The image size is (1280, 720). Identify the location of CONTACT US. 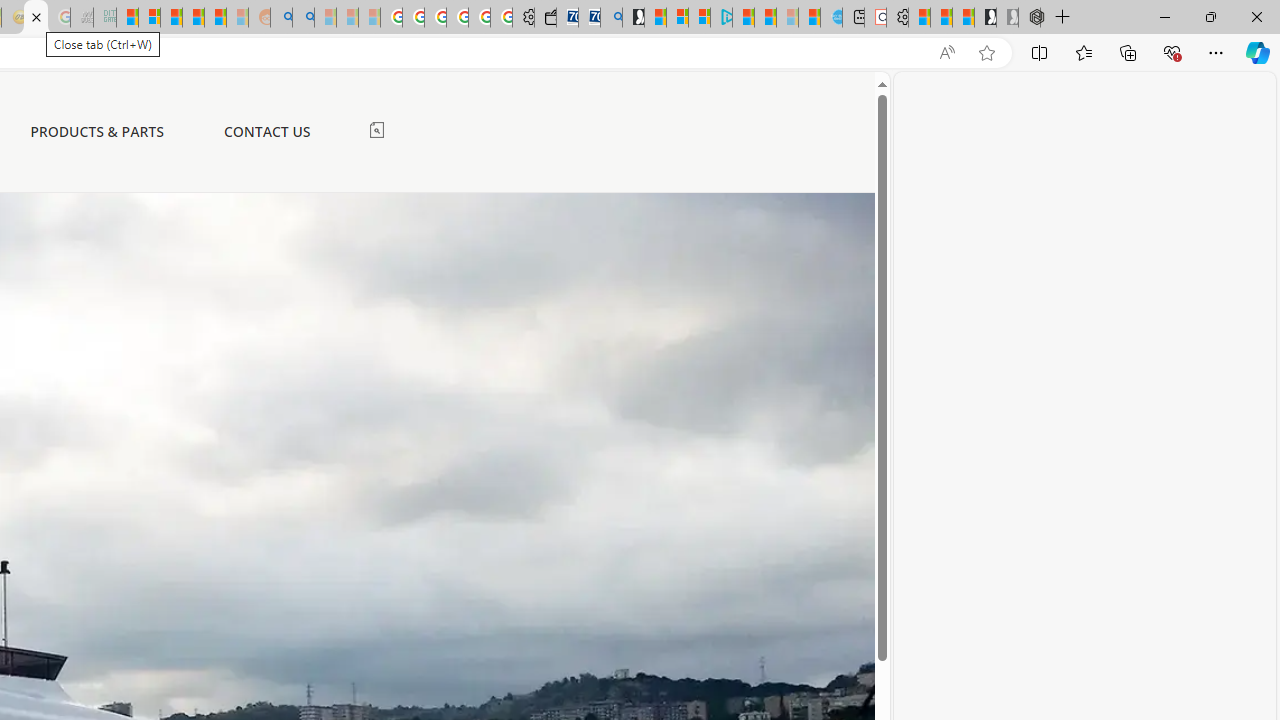
(266, 132).